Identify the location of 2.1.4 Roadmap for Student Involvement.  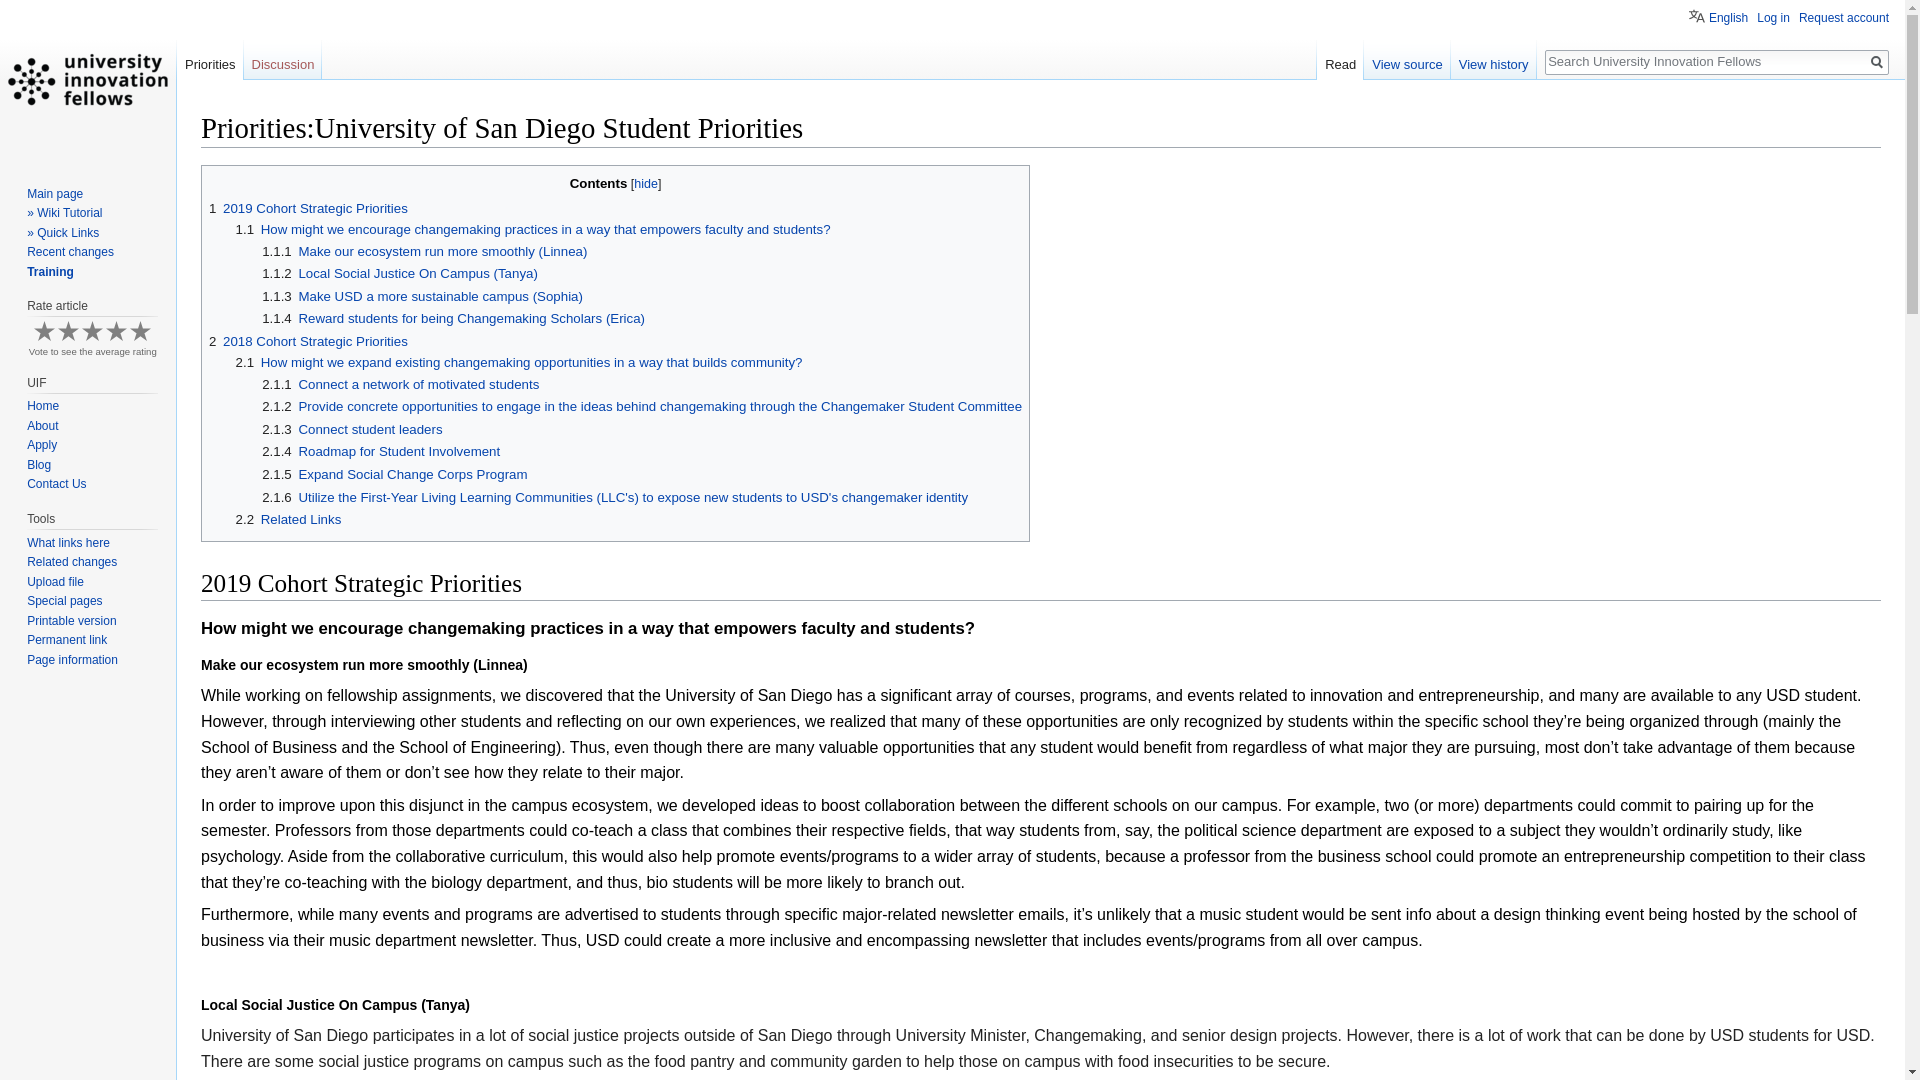
(380, 451).